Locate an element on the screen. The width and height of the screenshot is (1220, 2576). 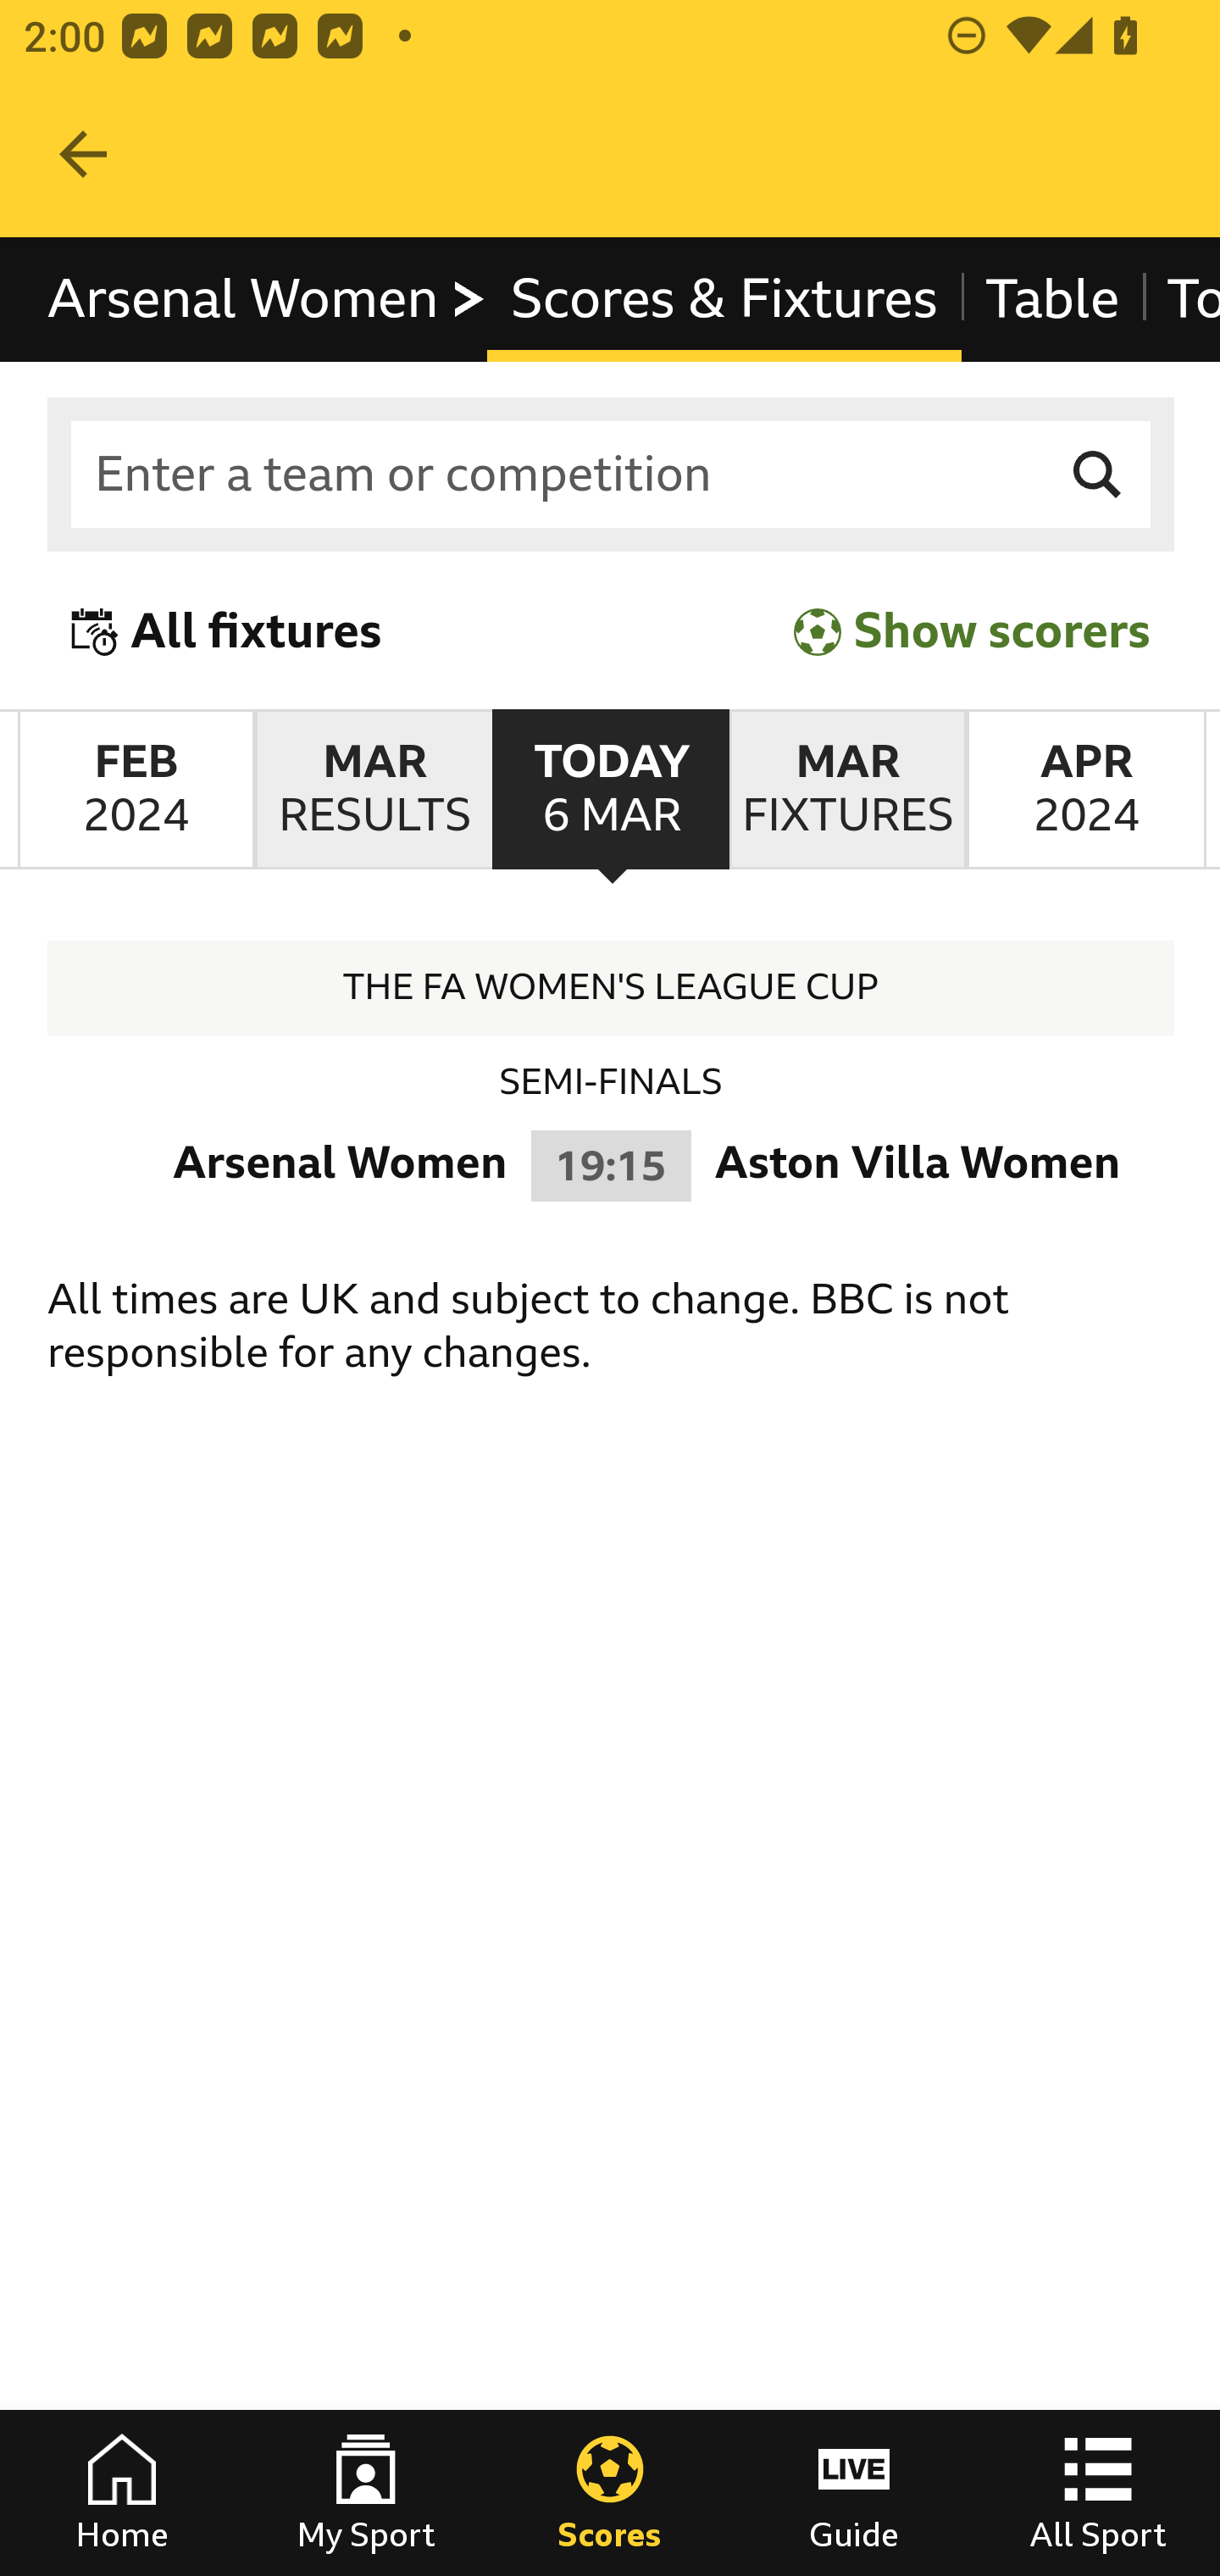
Navigate up is located at coordinates (83, 154).